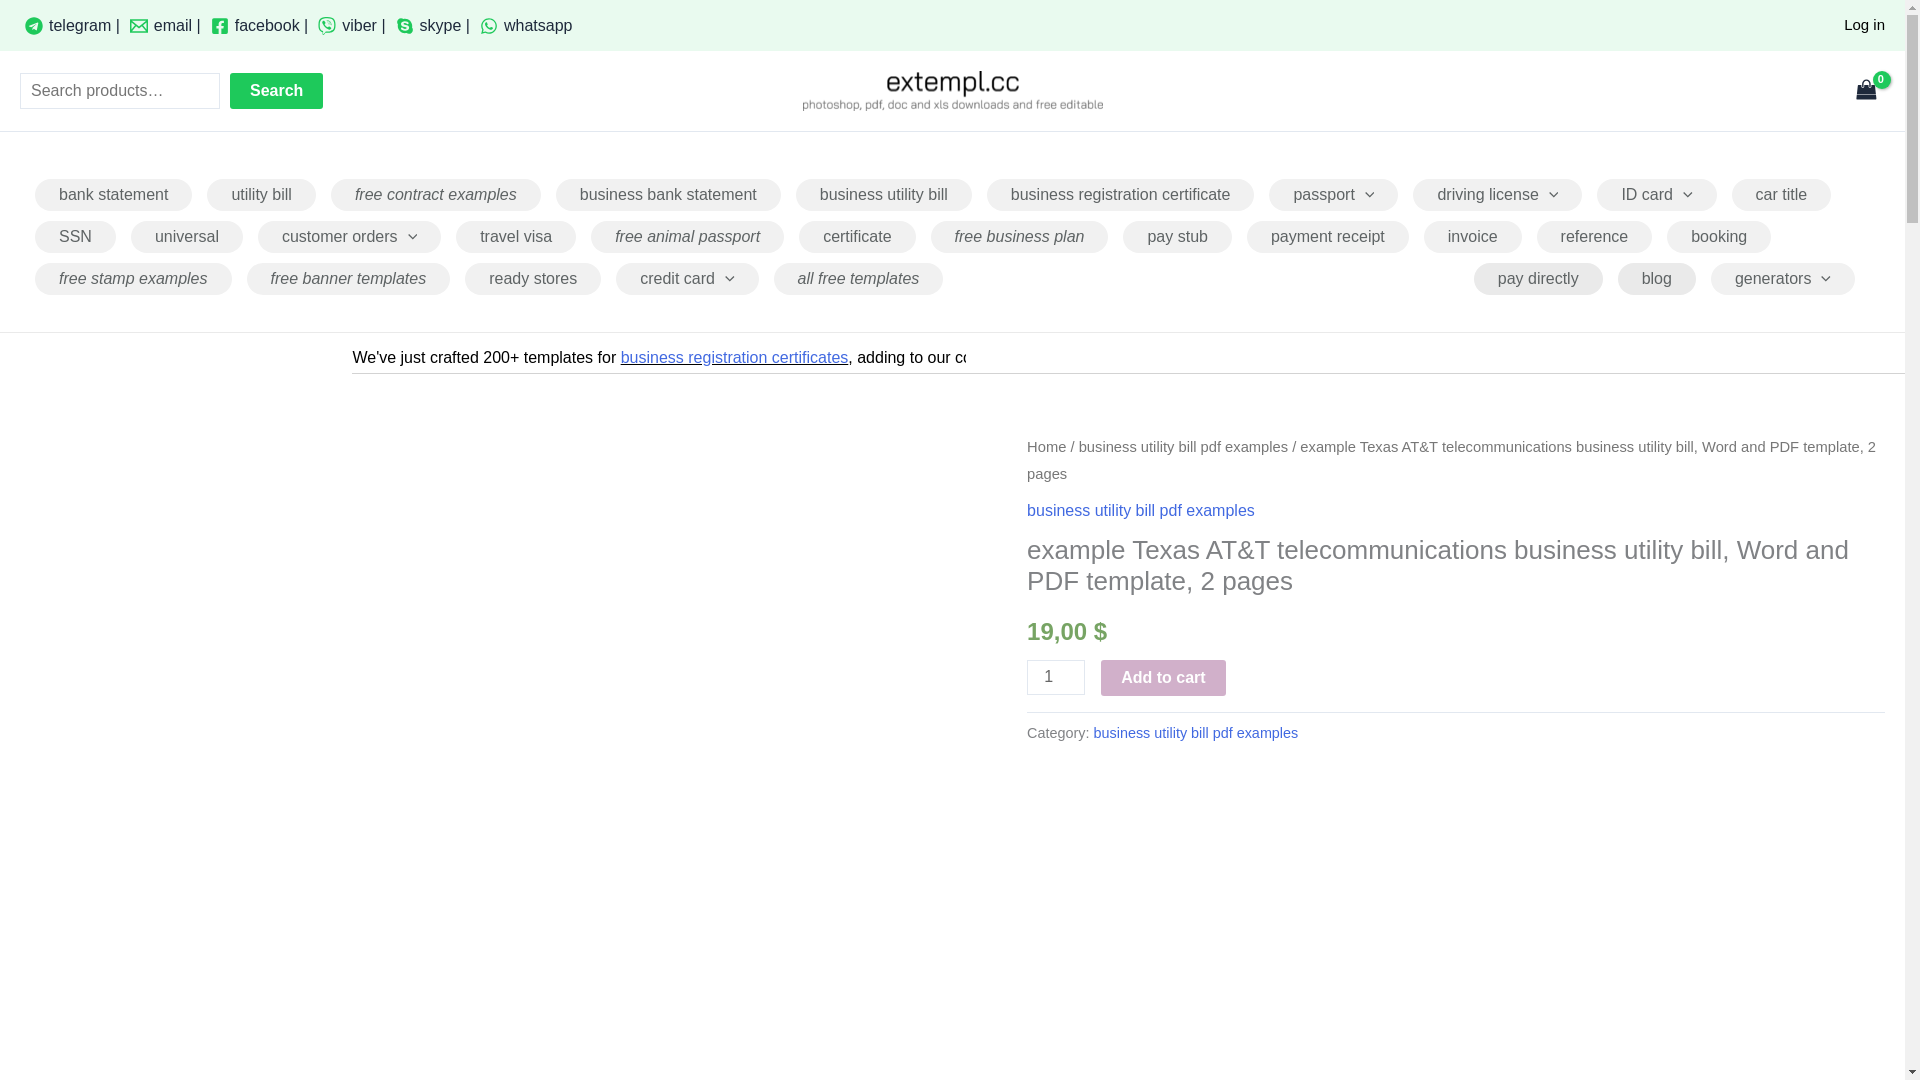 Image resolution: width=1920 pixels, height=1080 pixels. I want to click on car title, so click(1781, 194).